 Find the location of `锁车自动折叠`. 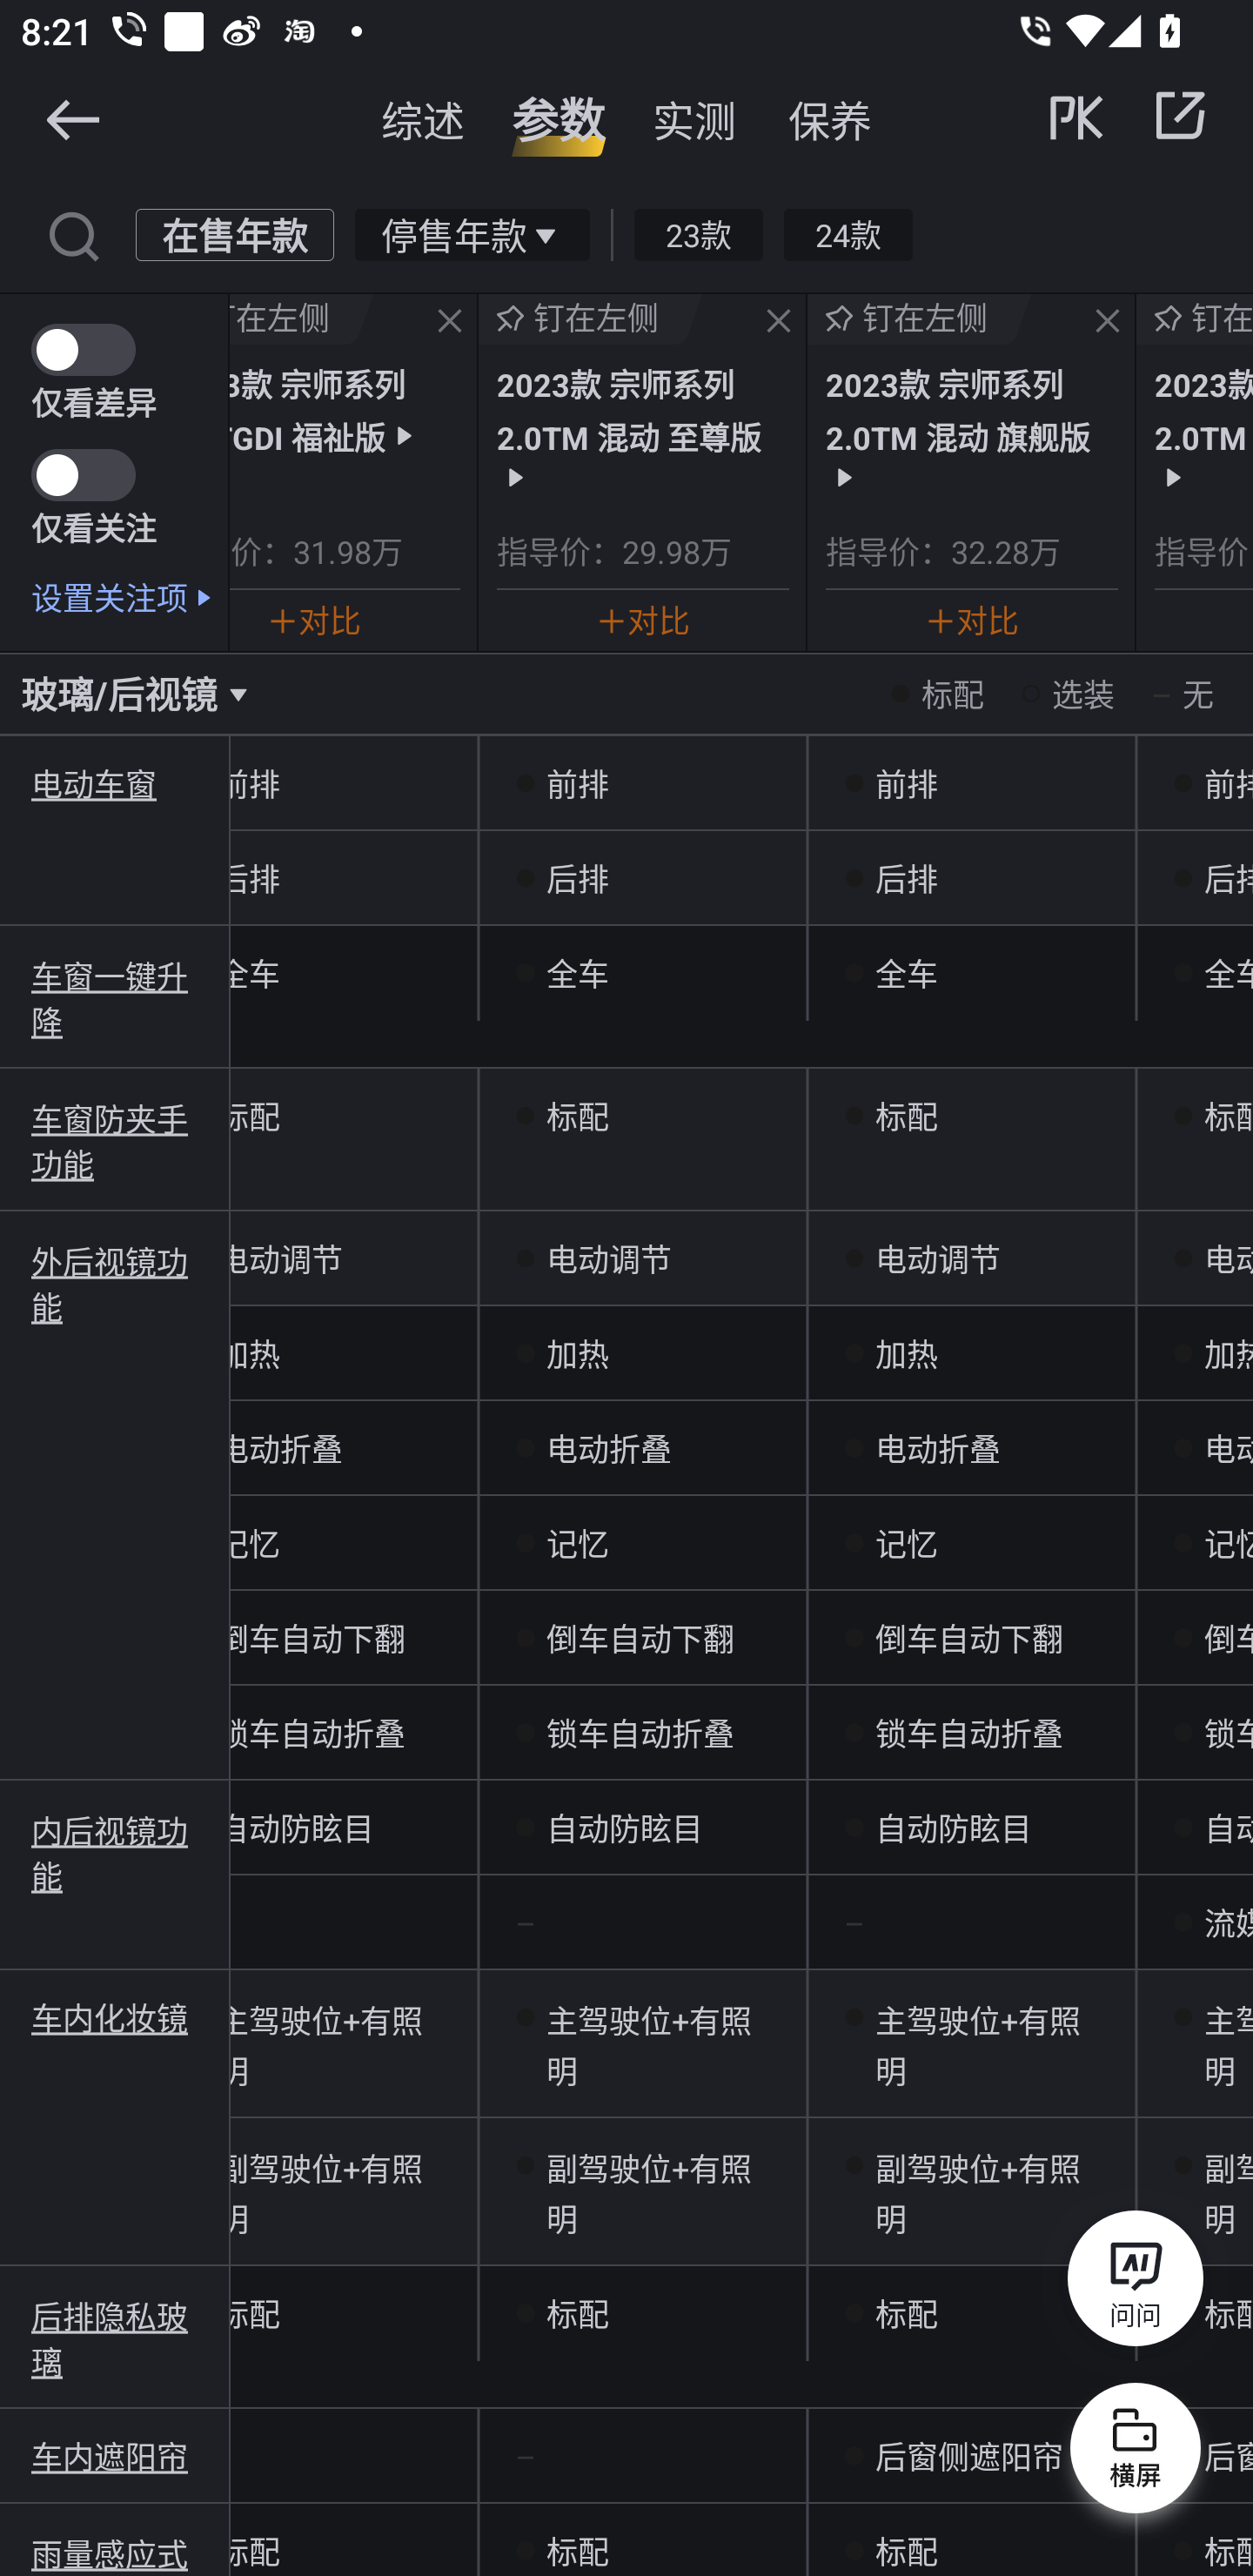

锁车自动折叠 is located at coordinates (971, 1732).